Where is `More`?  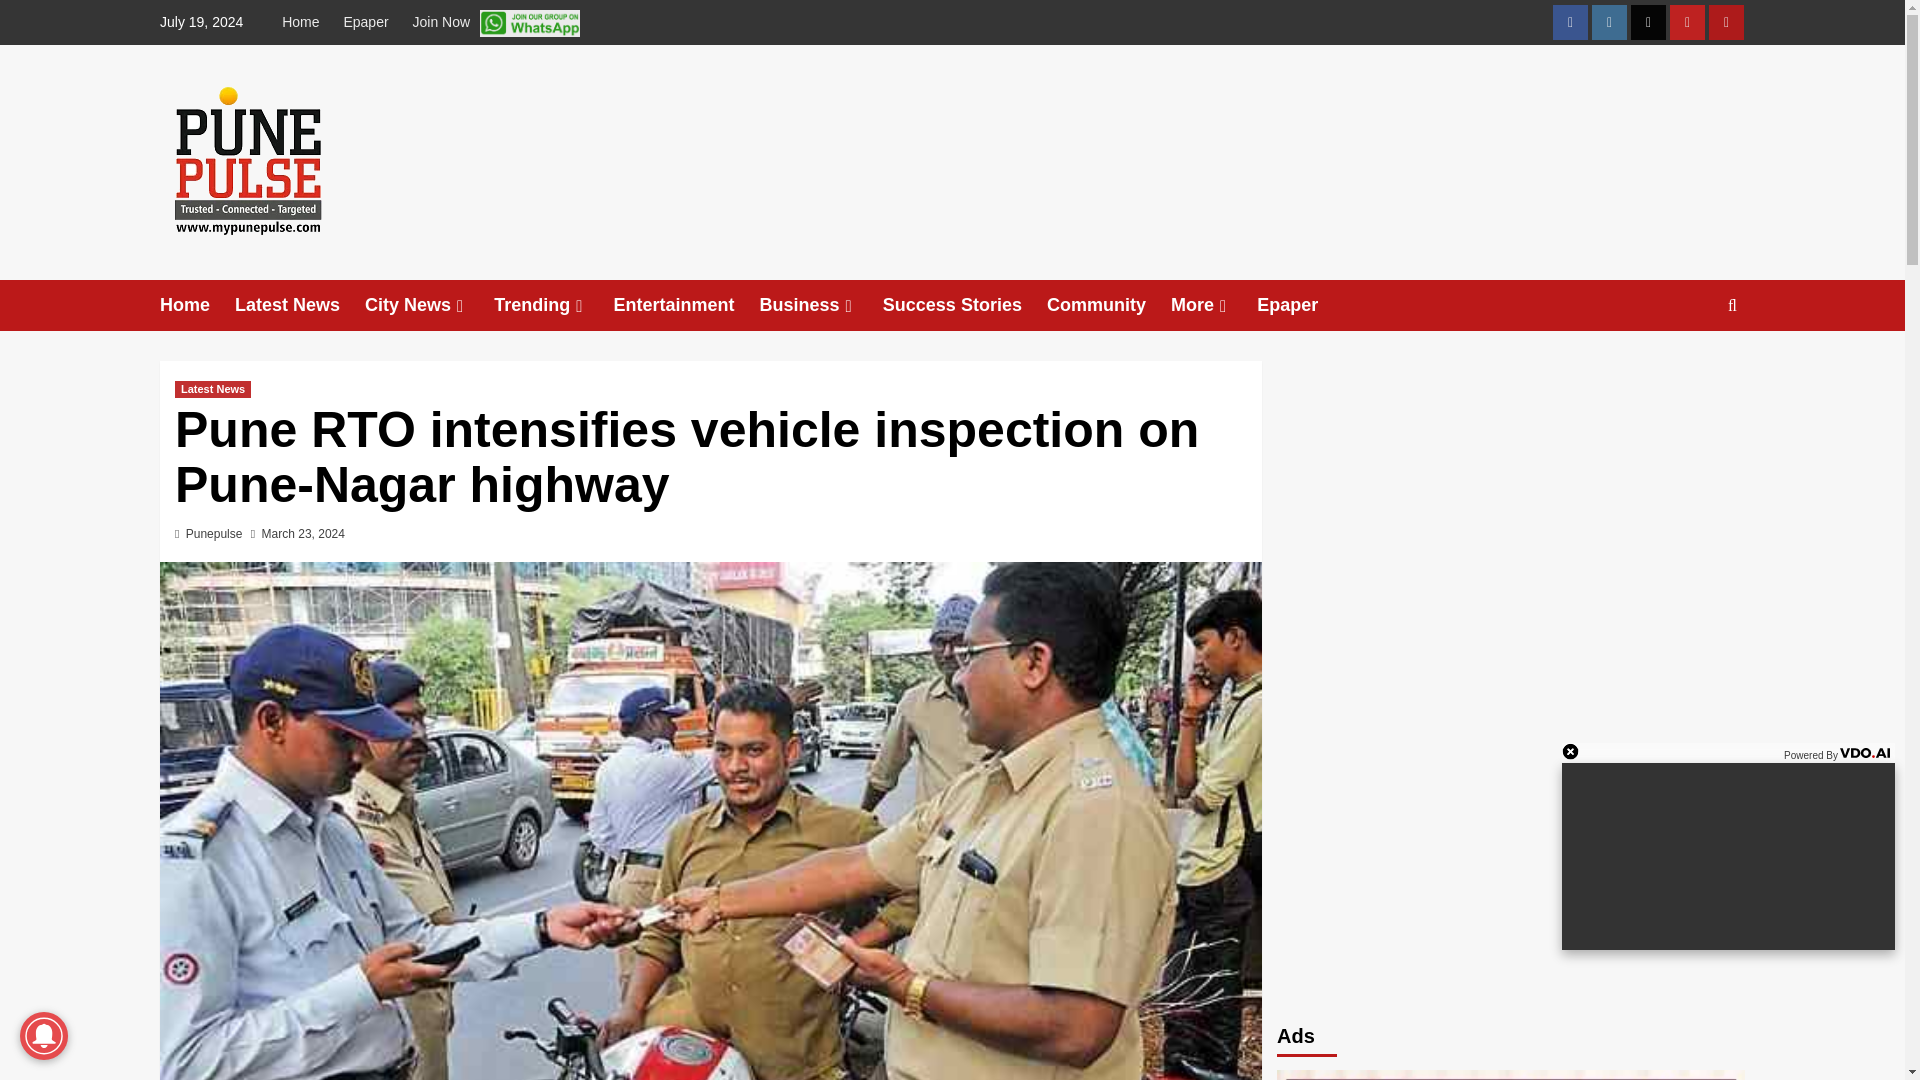
More is located at coordinates (1214, 304).